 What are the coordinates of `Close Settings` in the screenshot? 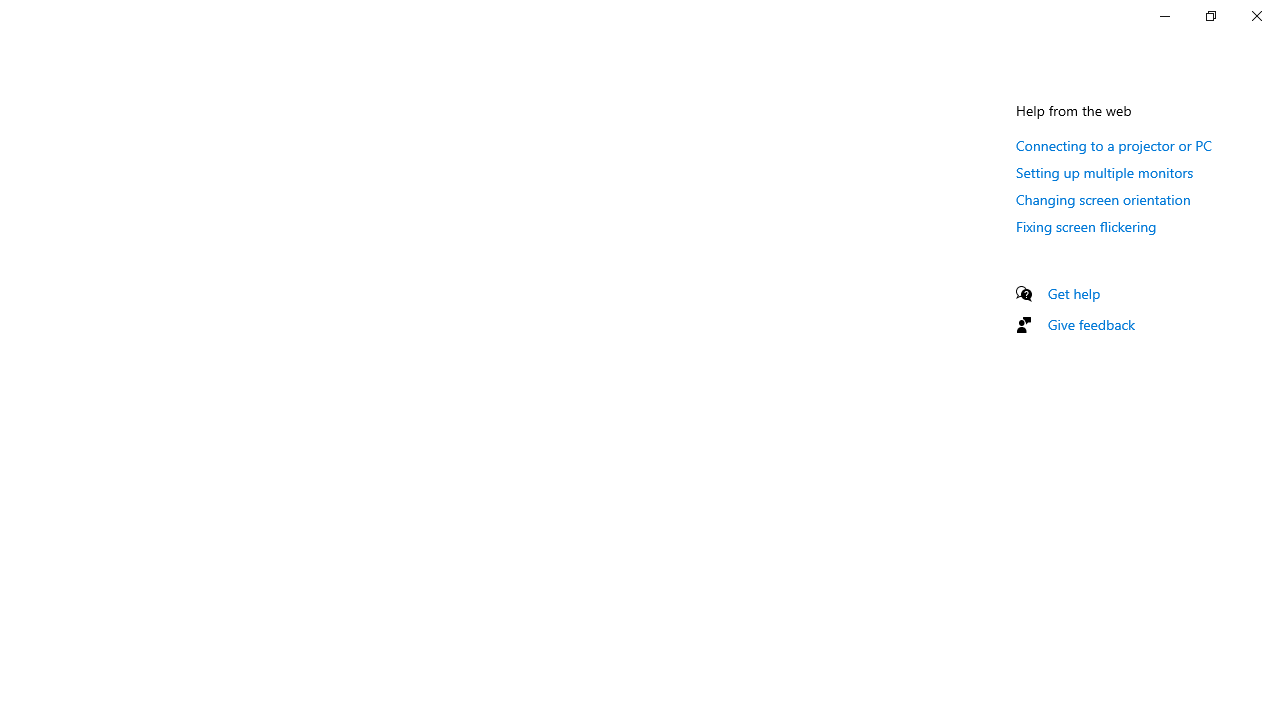 It's located at (1256, 16).